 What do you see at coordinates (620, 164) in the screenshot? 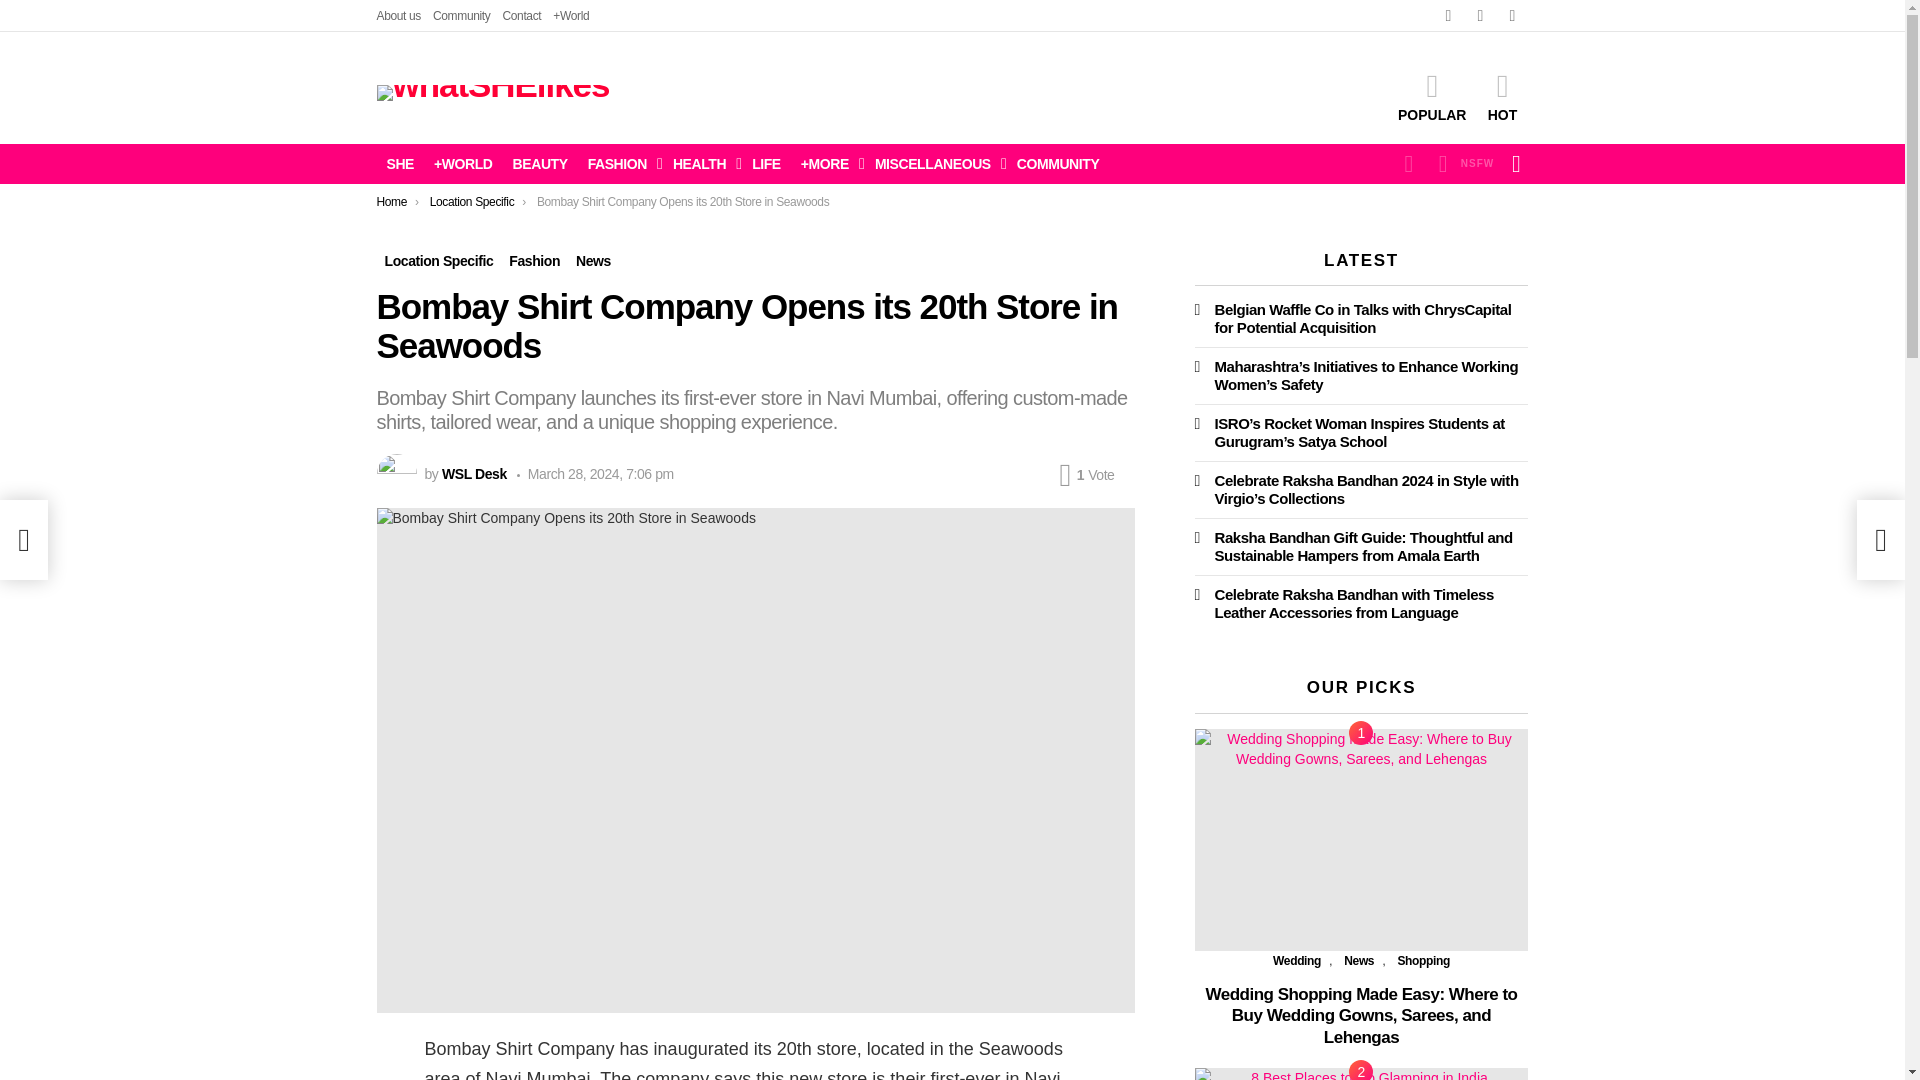
I see `FASHION` at bounding box center [620, 164].